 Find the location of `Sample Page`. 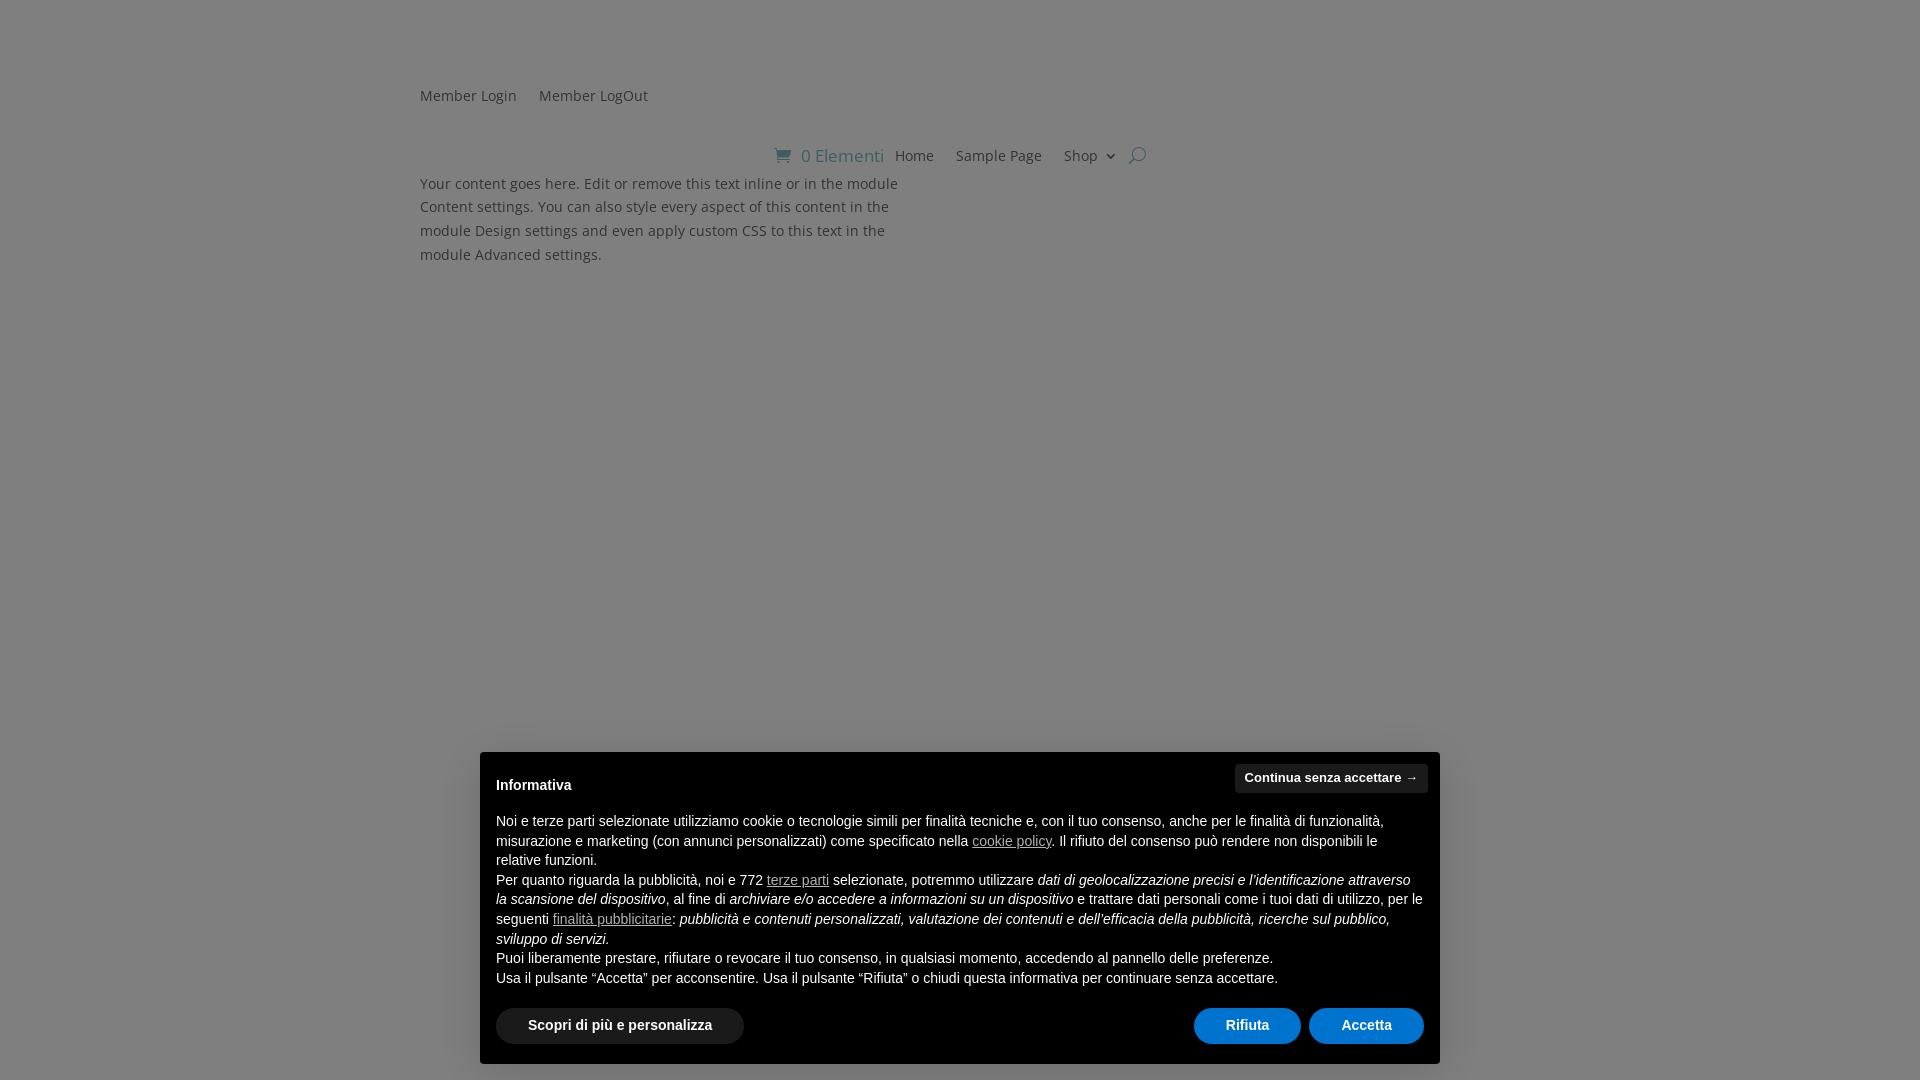

Sample Page is located at coordinates (999, 160).